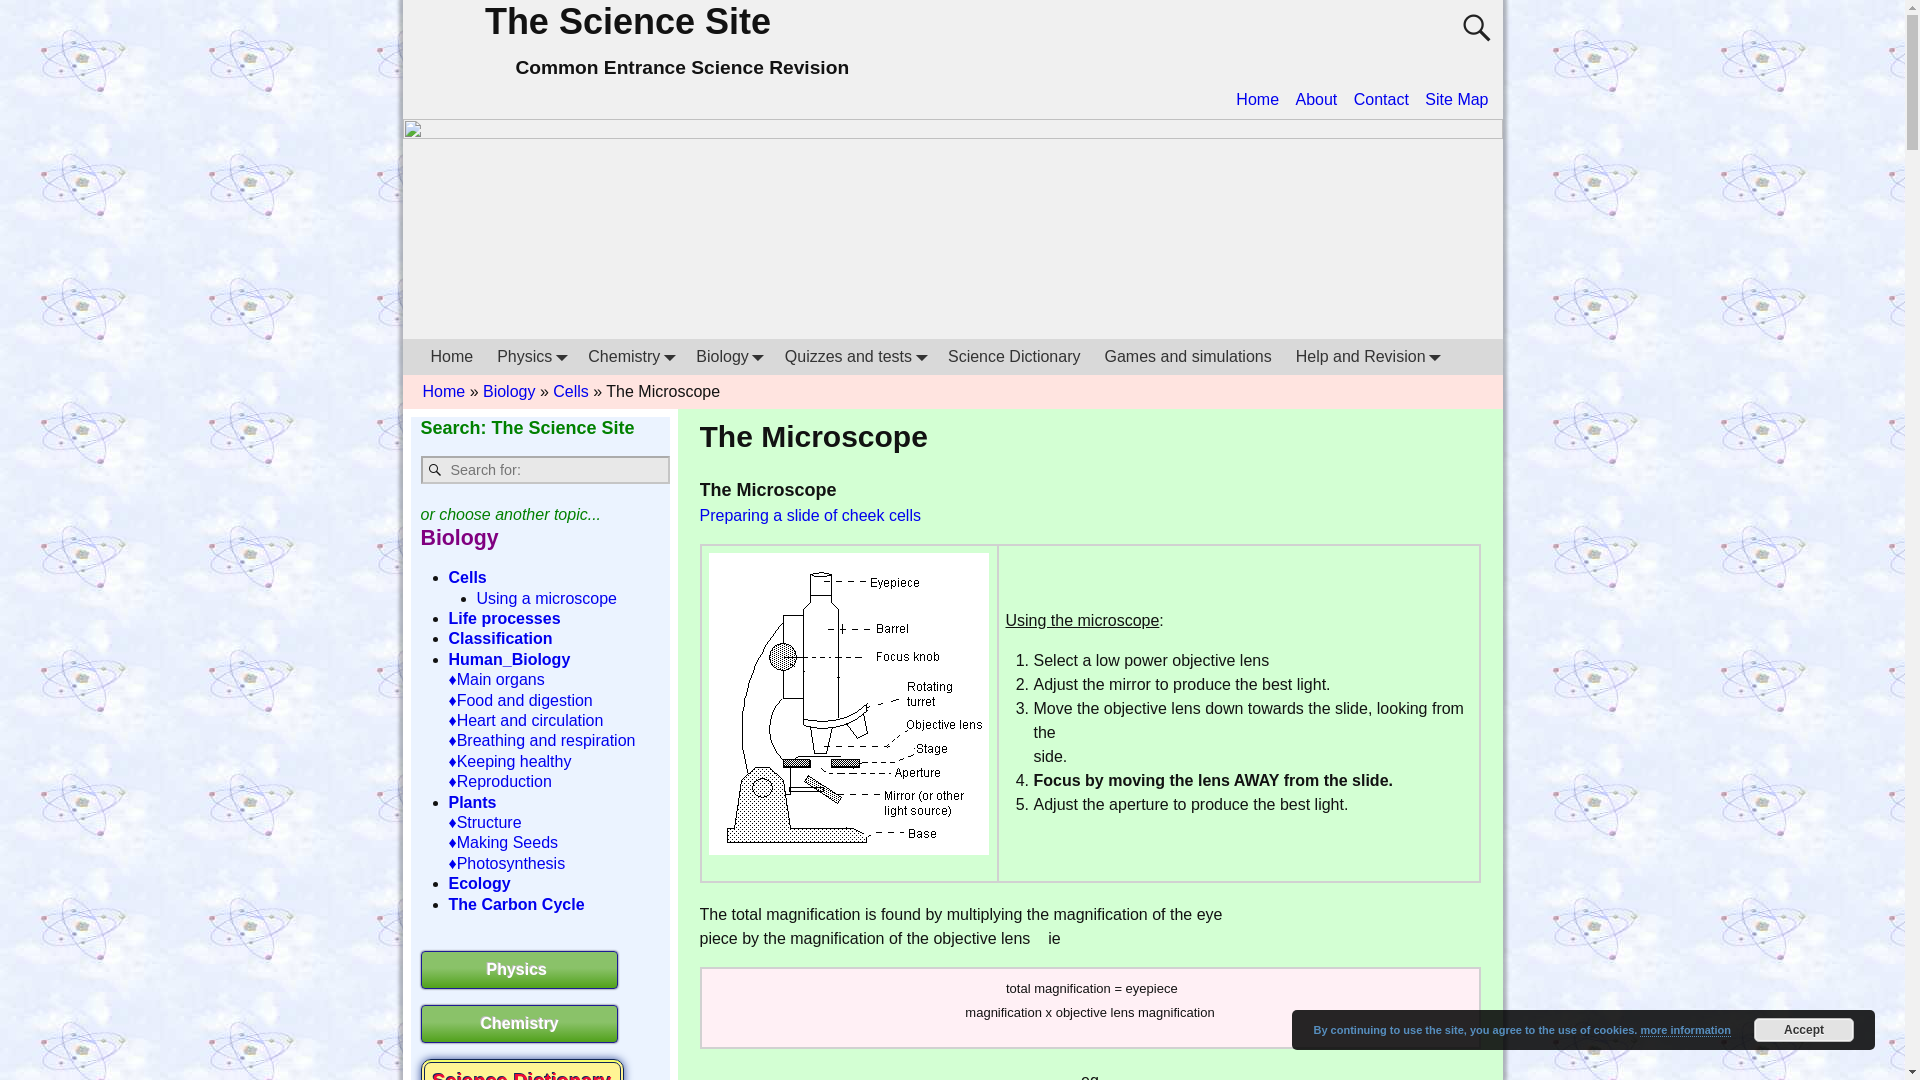 Image resolution: width=1920 pixels, height=1080 pixels. I want to click on About, so click(1317, 99).